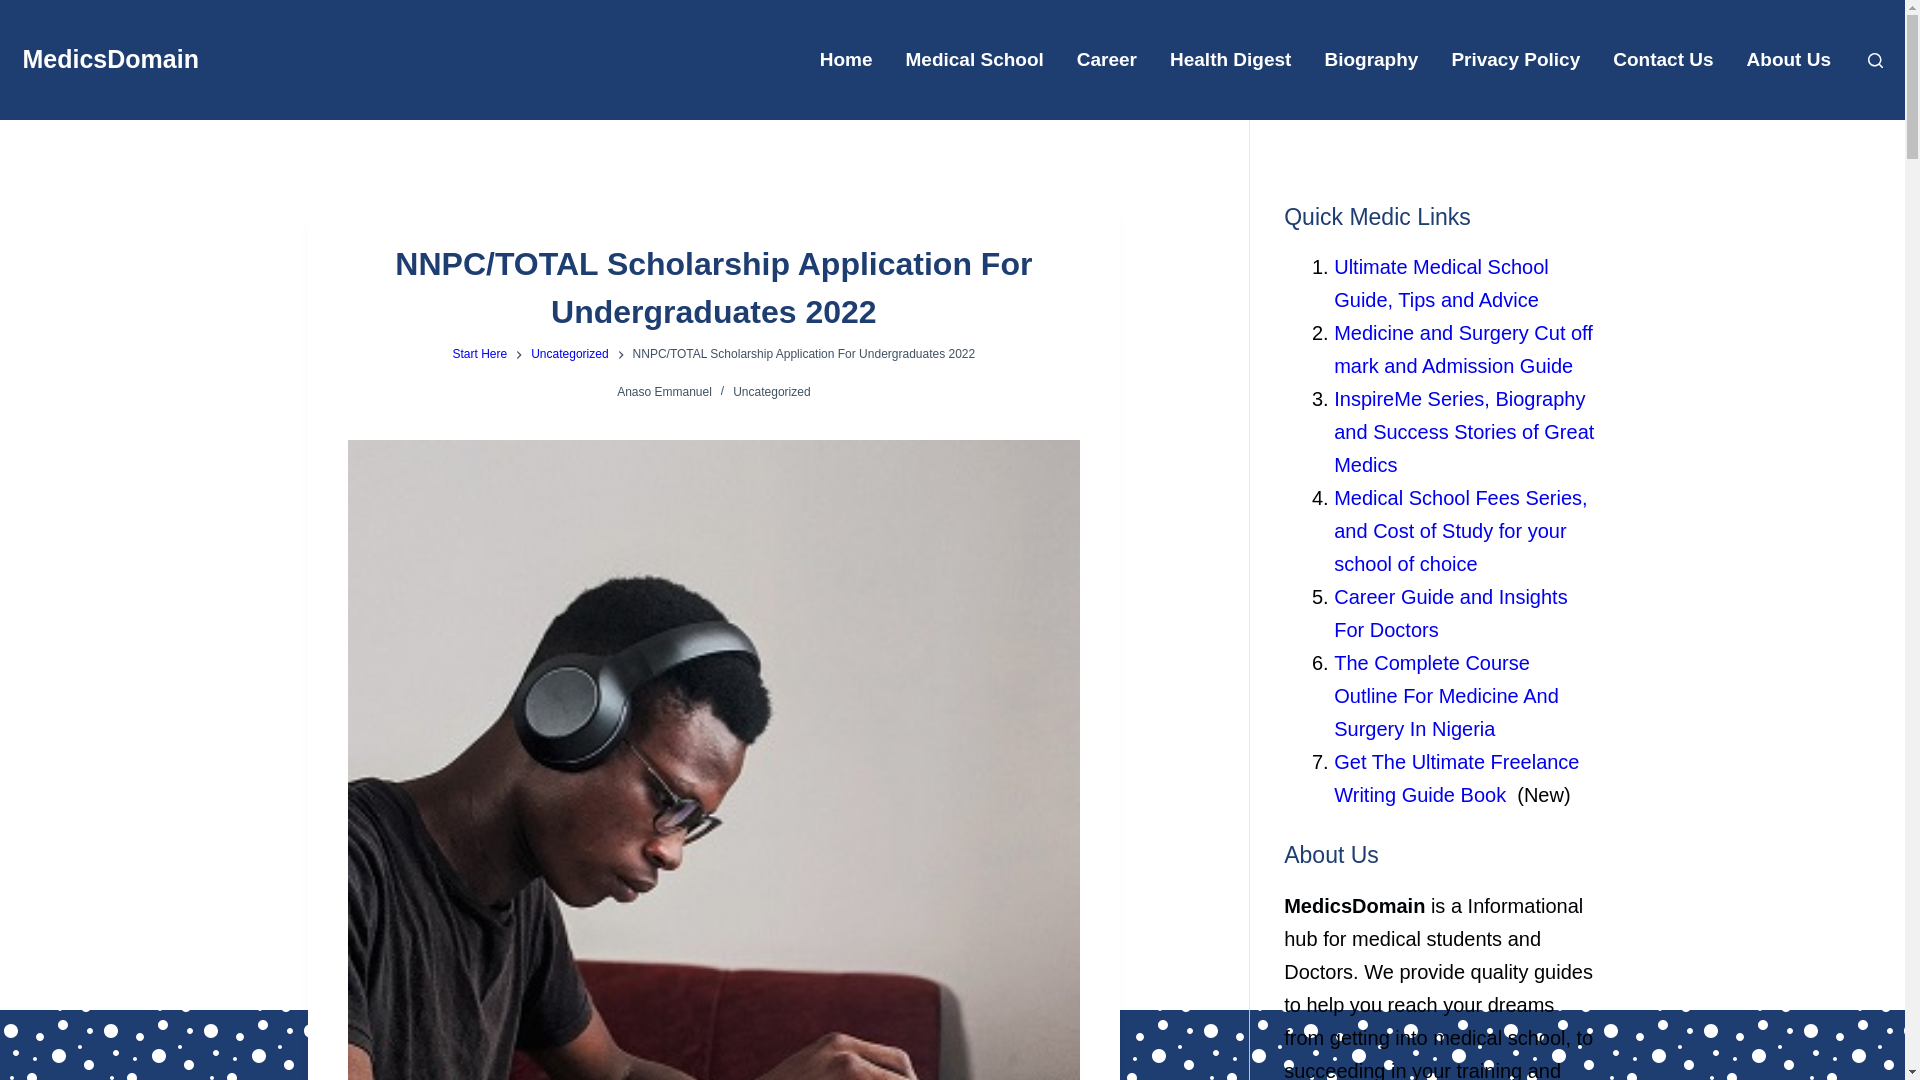 This screenshot has width=1920, height=1080. What do you see at coordinates (1788, 60) in the screenshot?
I see `About Us` at bounding box center [1788, 60].